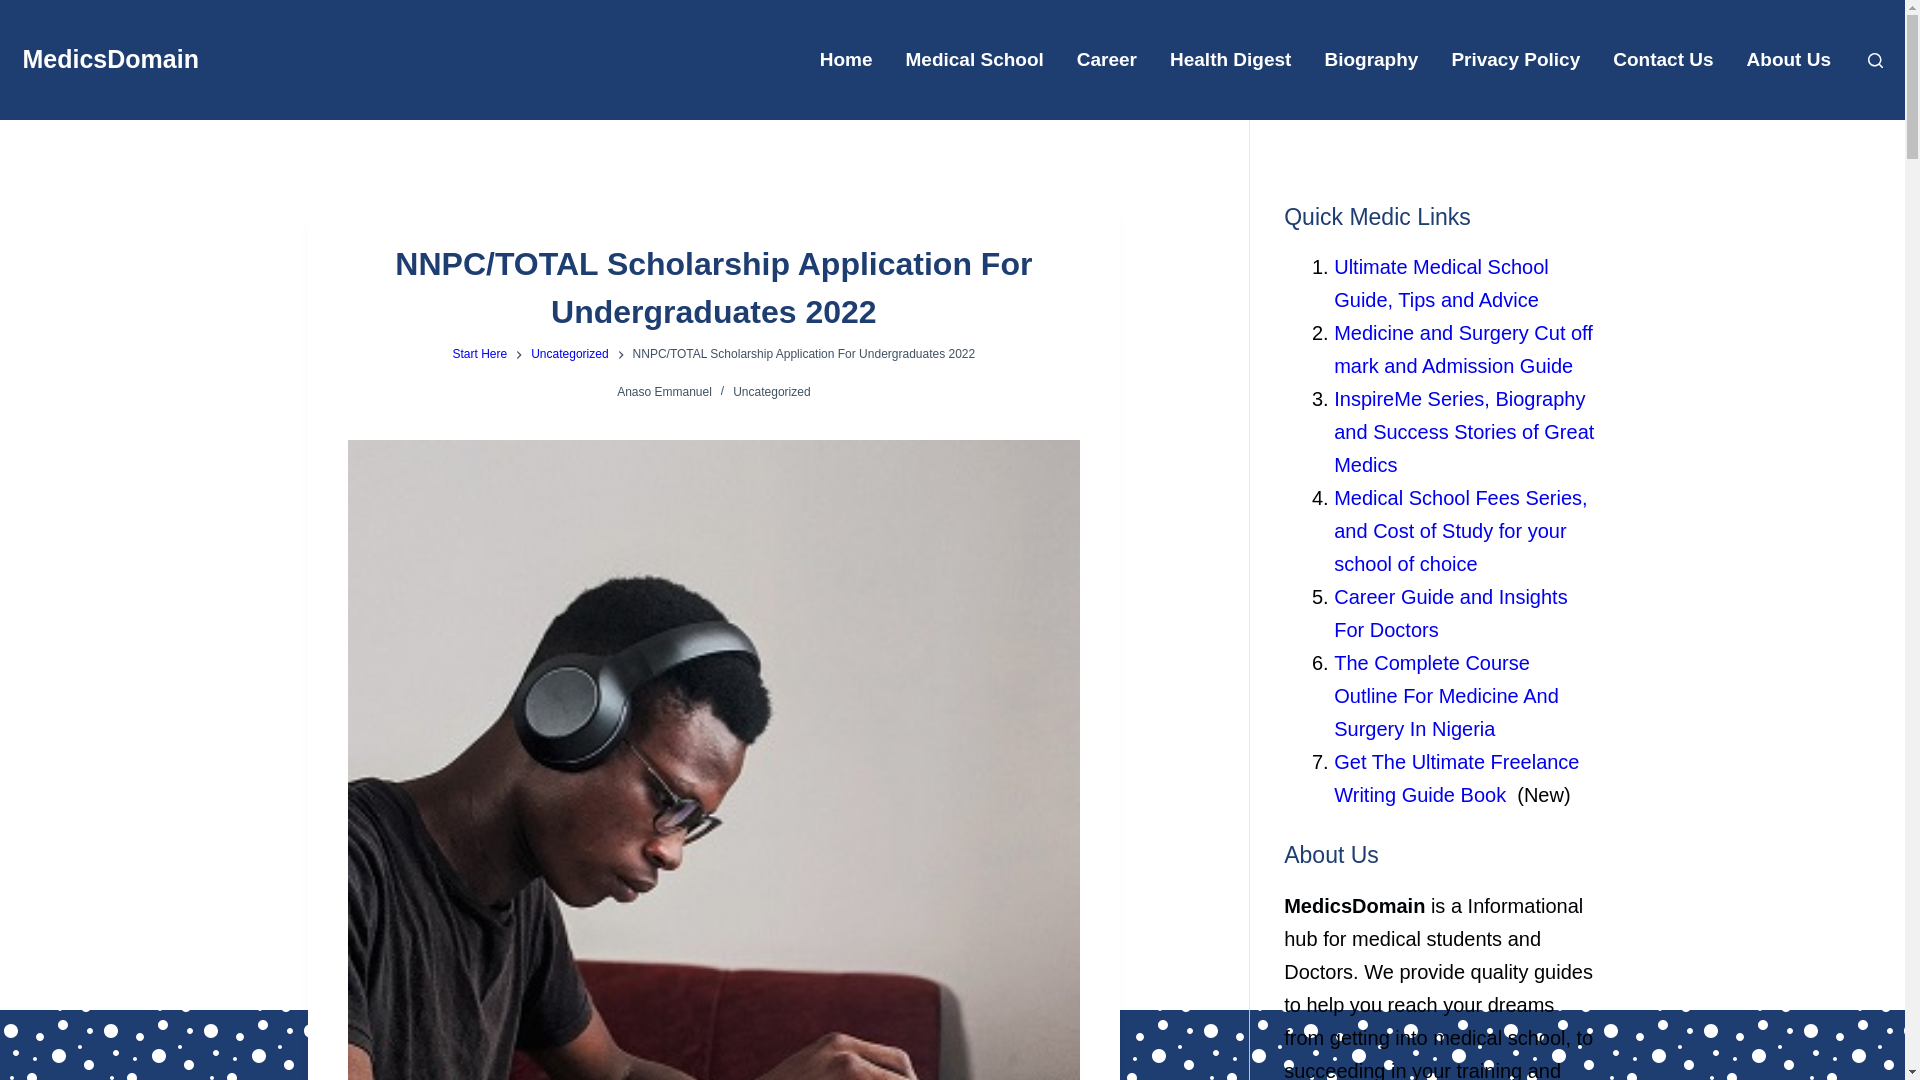 This screenshot has width=1920, height=1080. What do you see at coordinates (1788, 60) in the screenshot?
I see `About Us` at bounding box center [1788, 60].